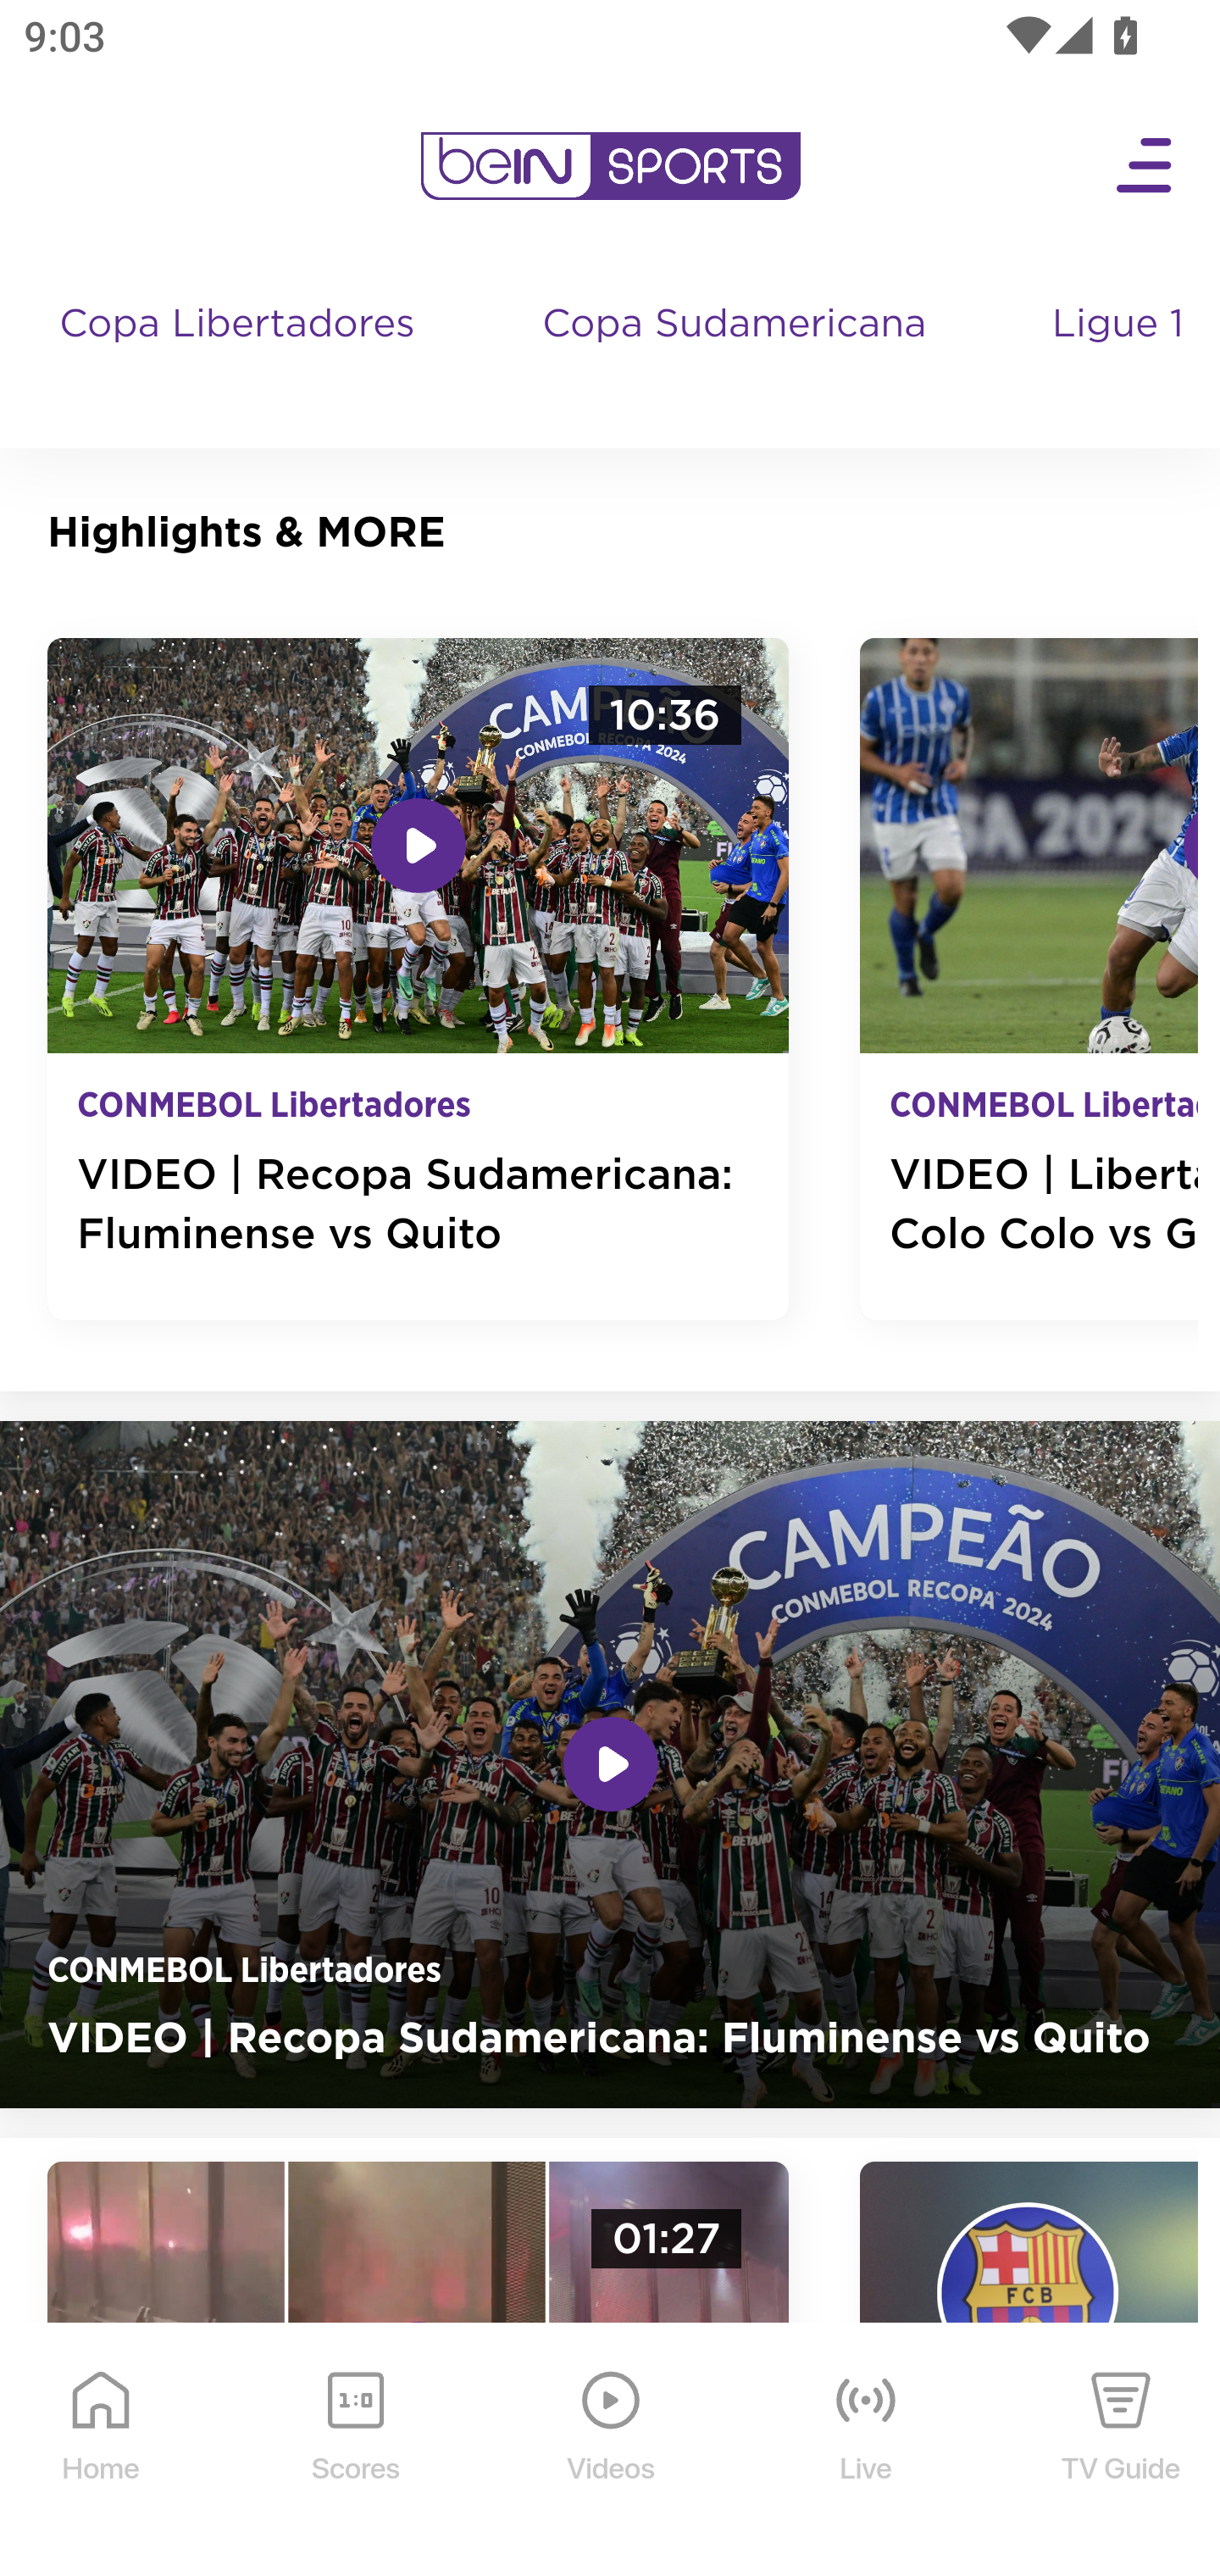  Describe the element at coordinates (241, 356) in the screenshot. I see `Copa Libertadores` at that location.